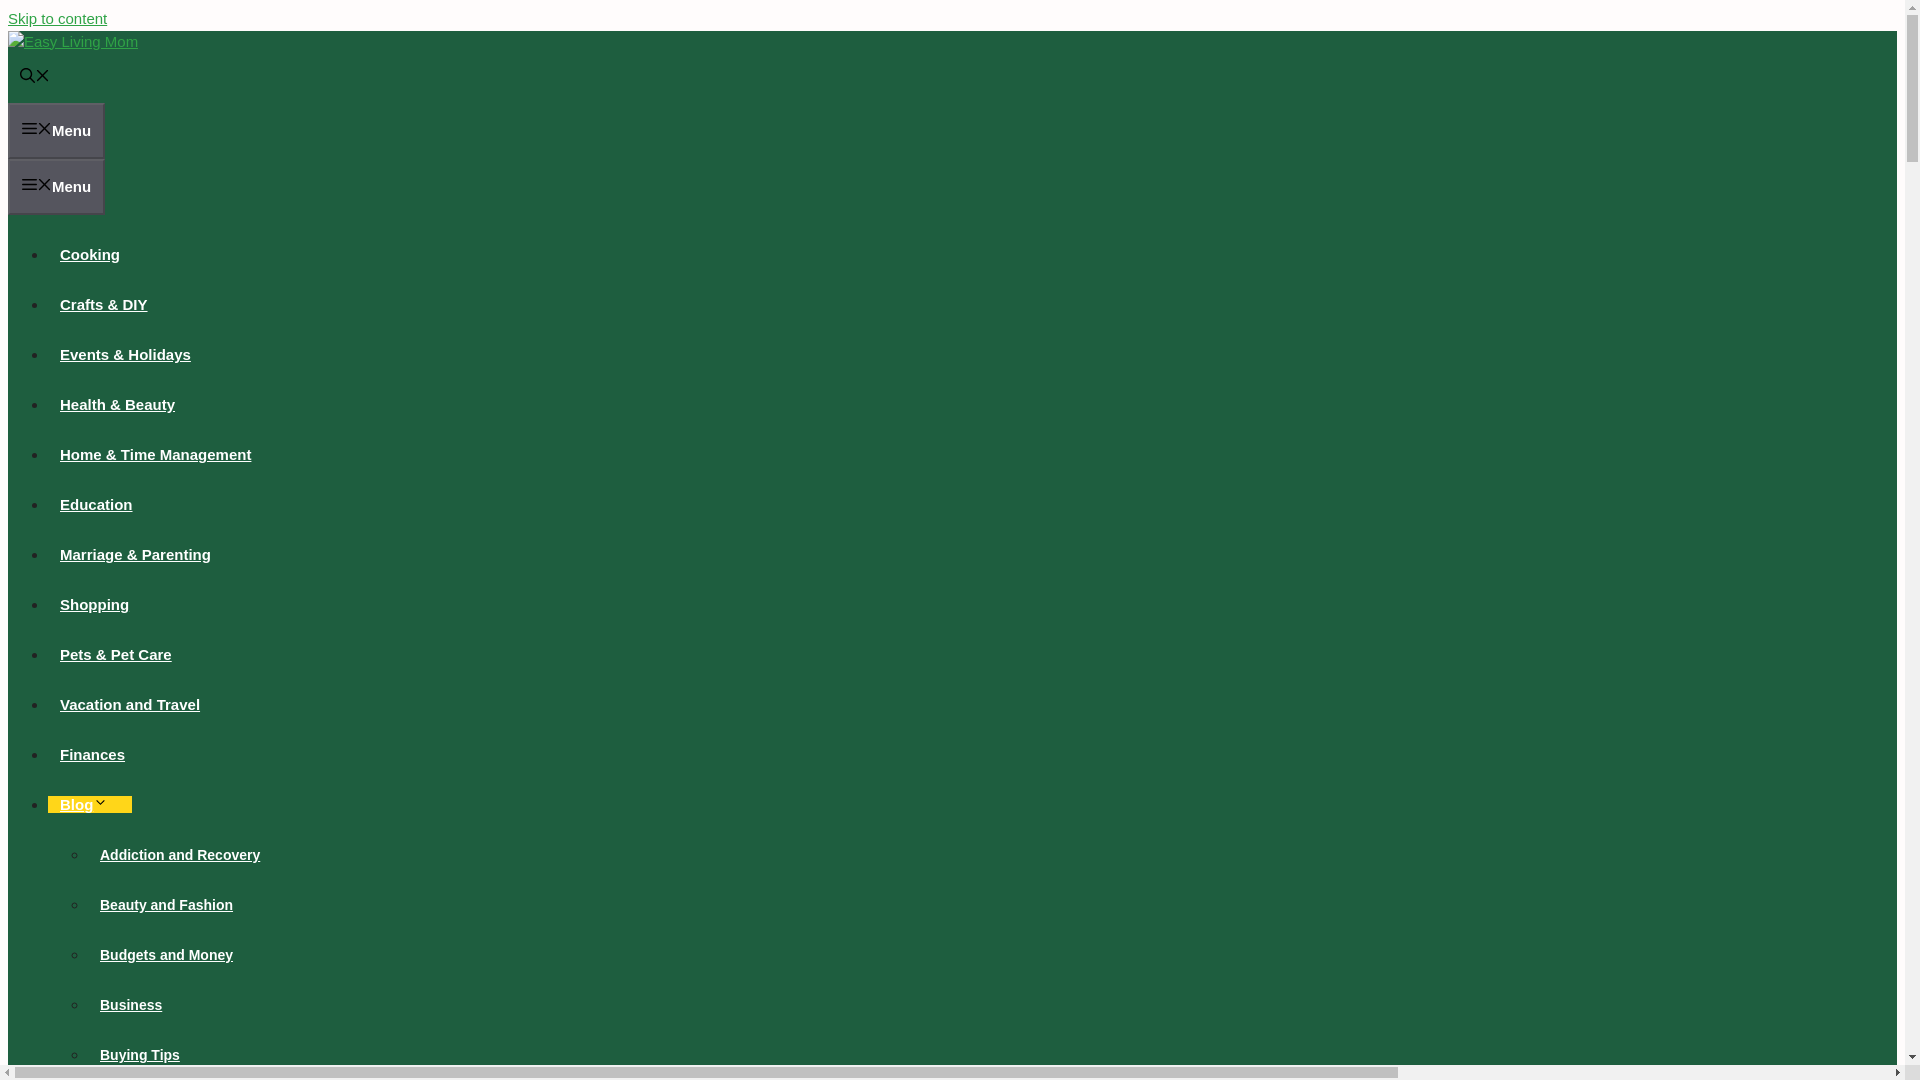  I want to click on Budgets and Money, so click(166, 955).